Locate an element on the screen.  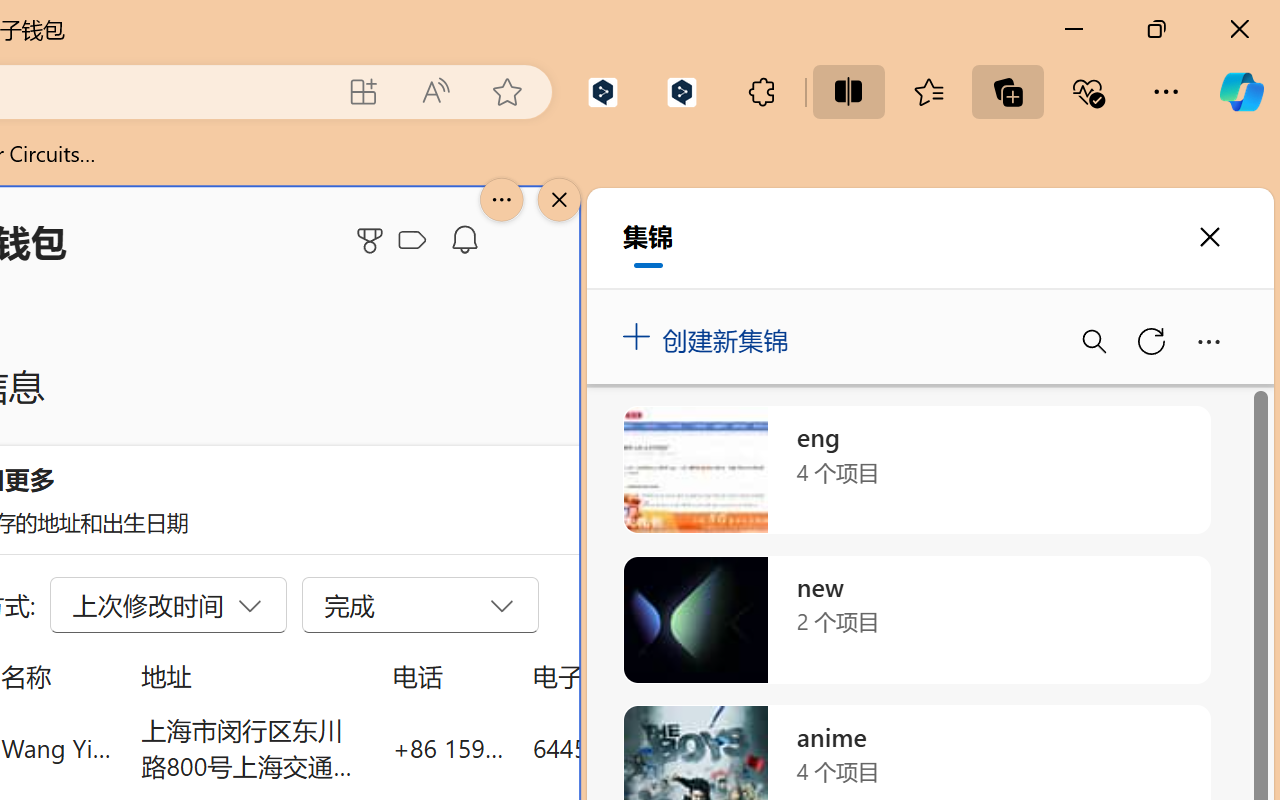
+86 159 0032 4640 is located at coordinates (448, 748).